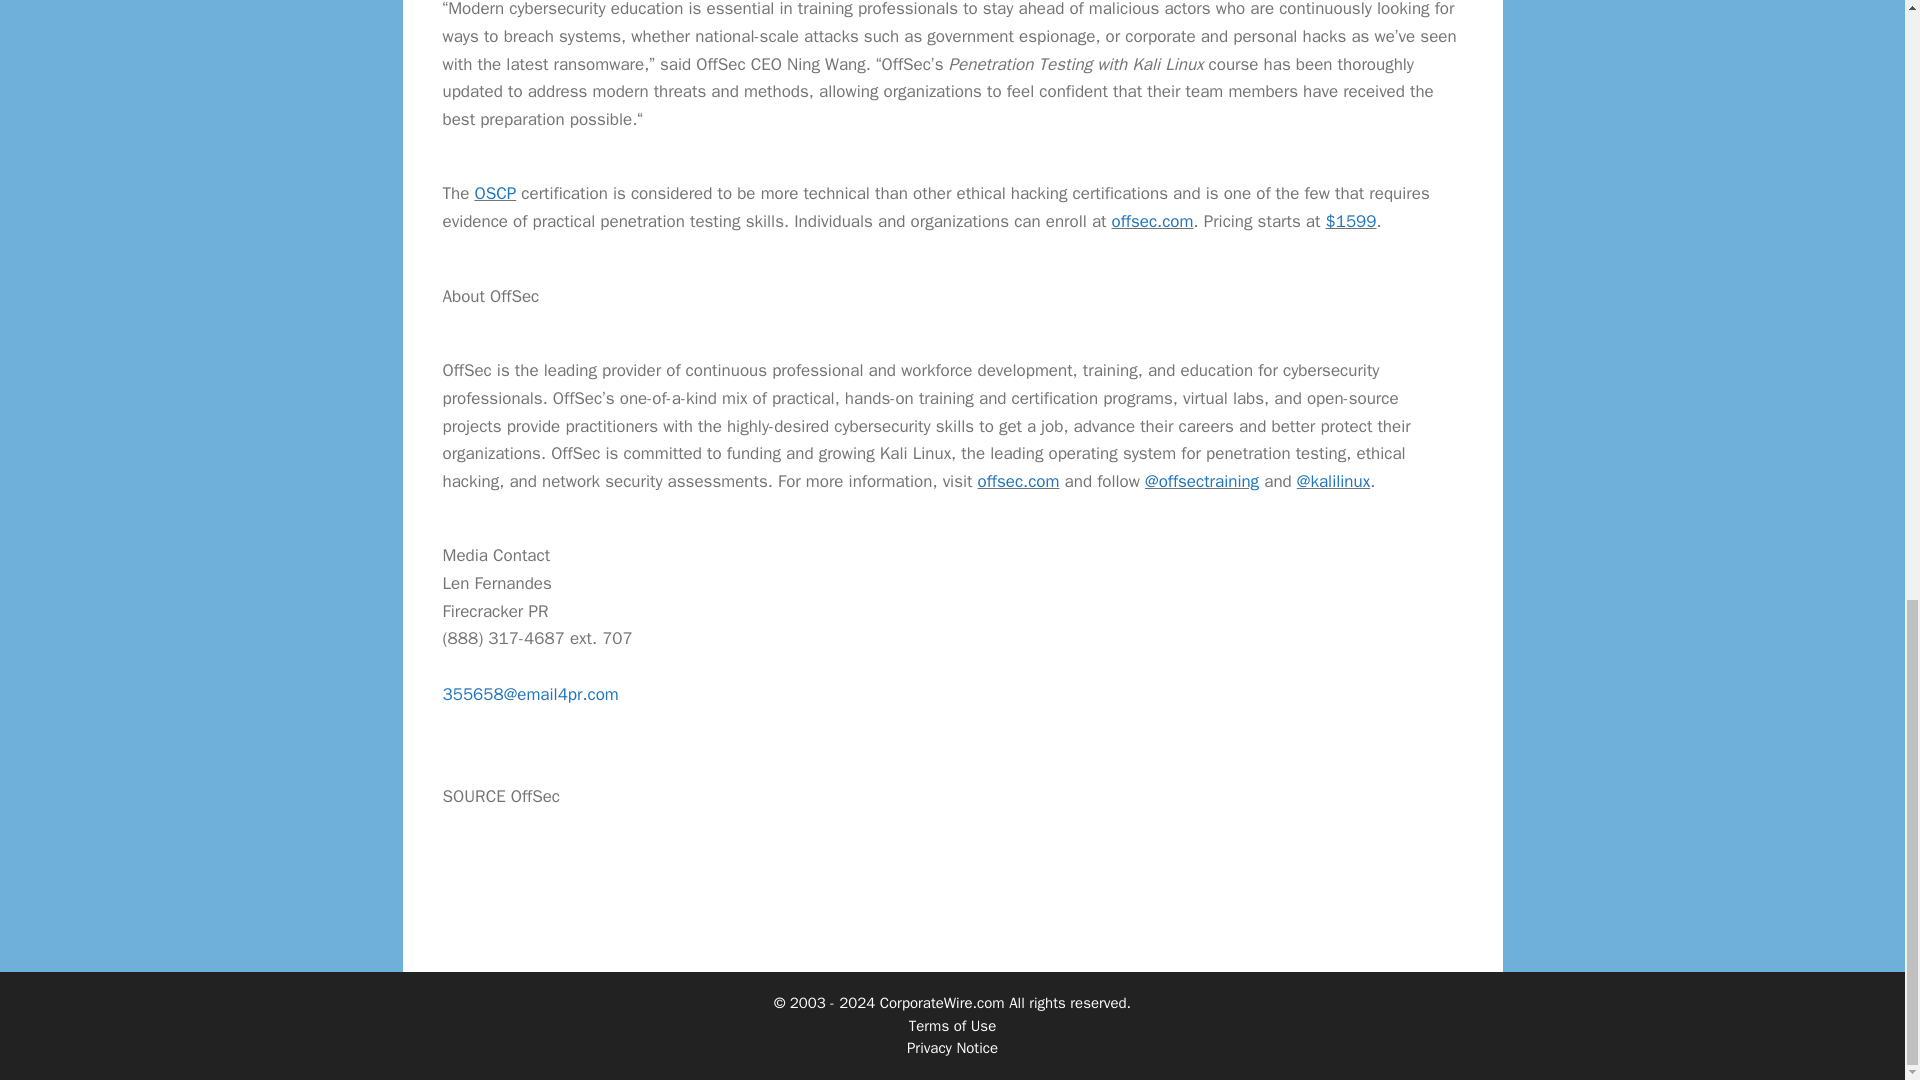 This screenshot has height=1080, width=1920. What do you see at coordinates (1018, 481) in the screenshot?
I see `offsec.com` at bounding box center [1018, 481].